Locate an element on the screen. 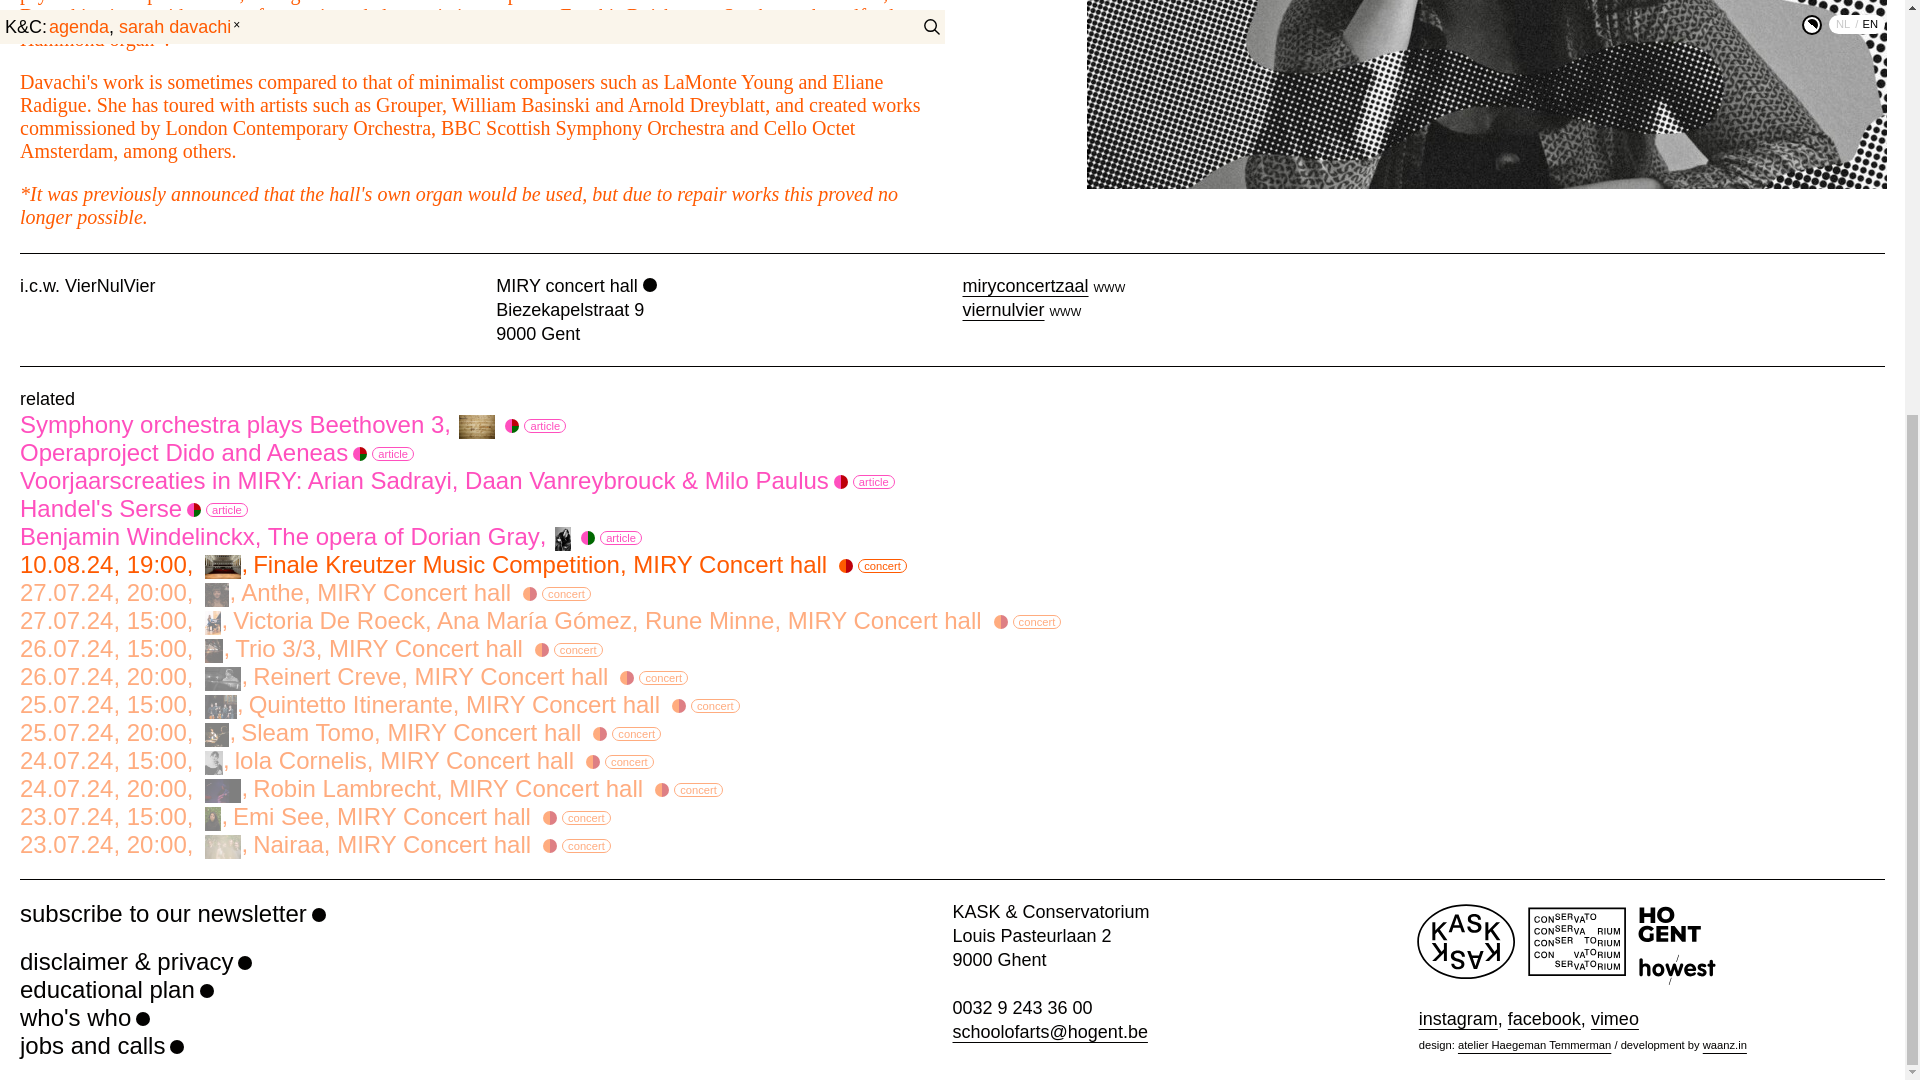  jobs and calls is located at coordinates (952, 424).